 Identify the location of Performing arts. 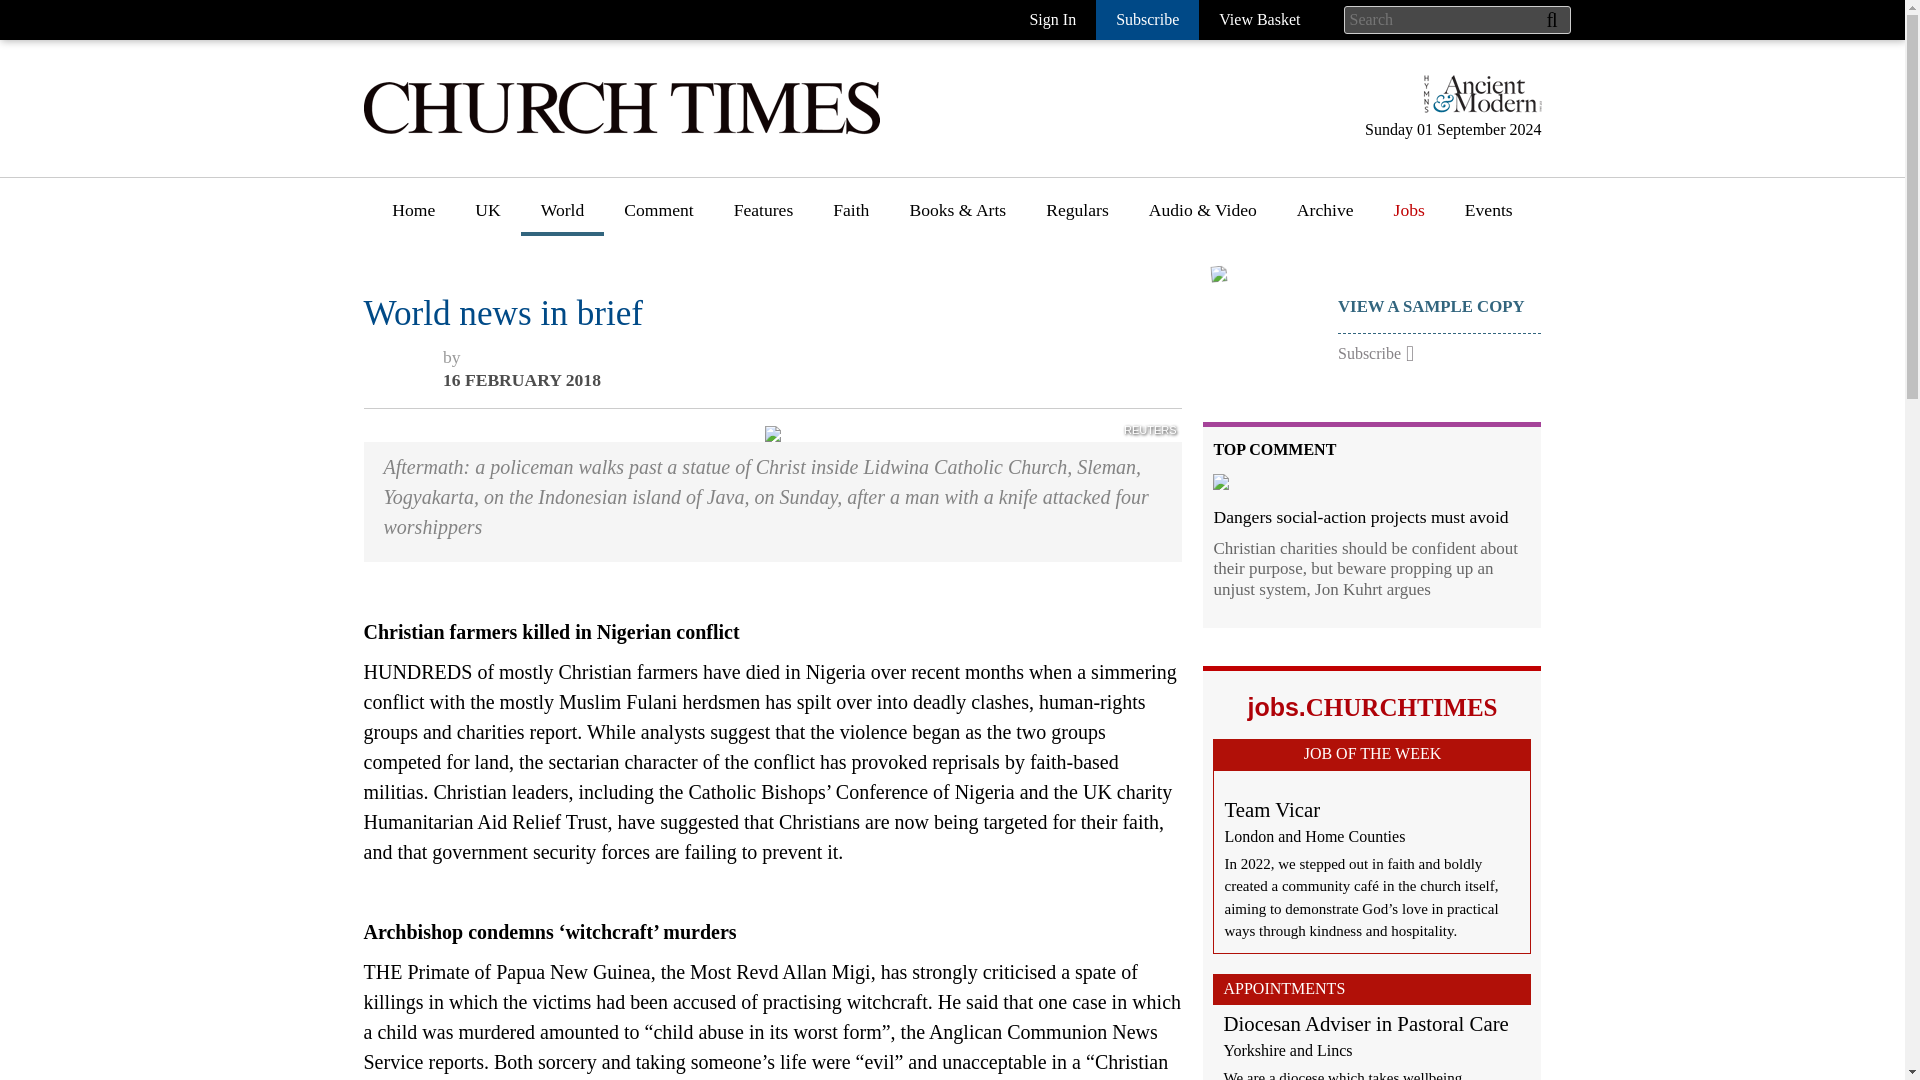
(964, 453).